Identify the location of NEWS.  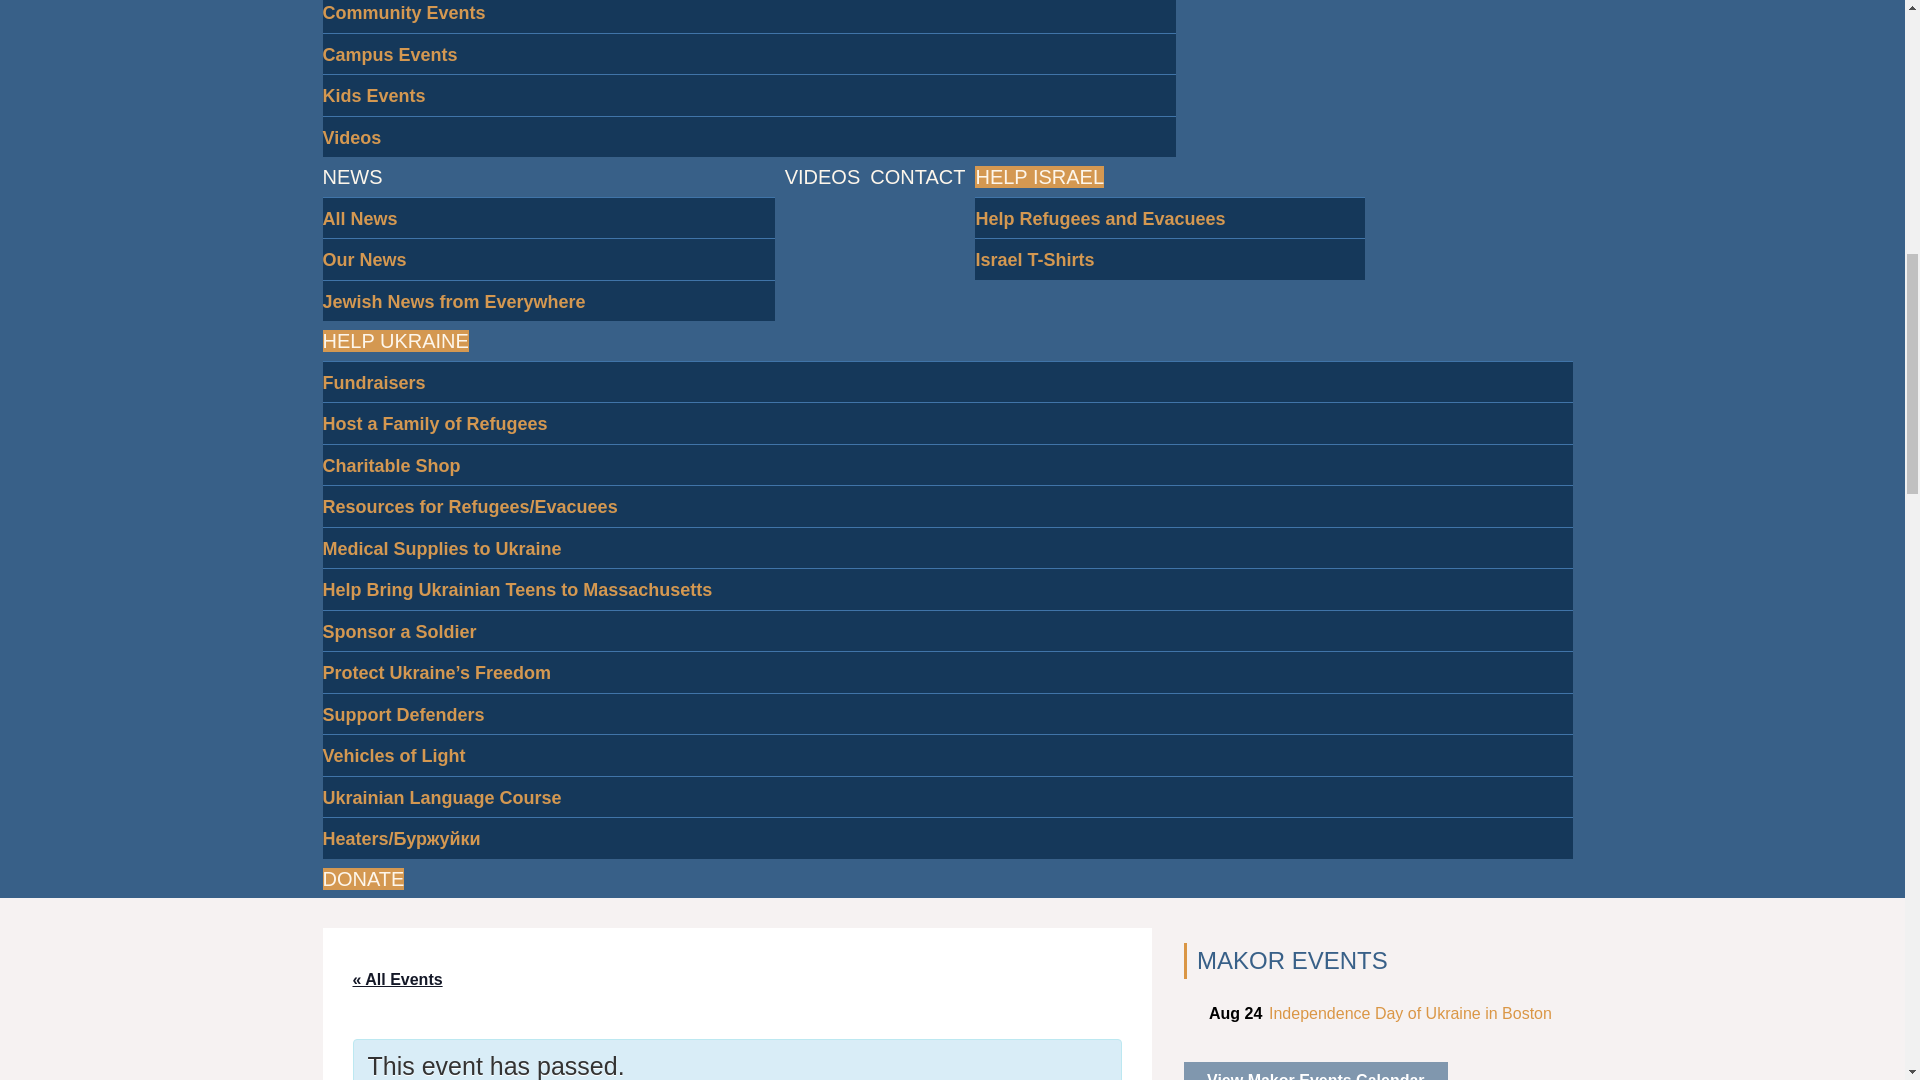
(352, 176).